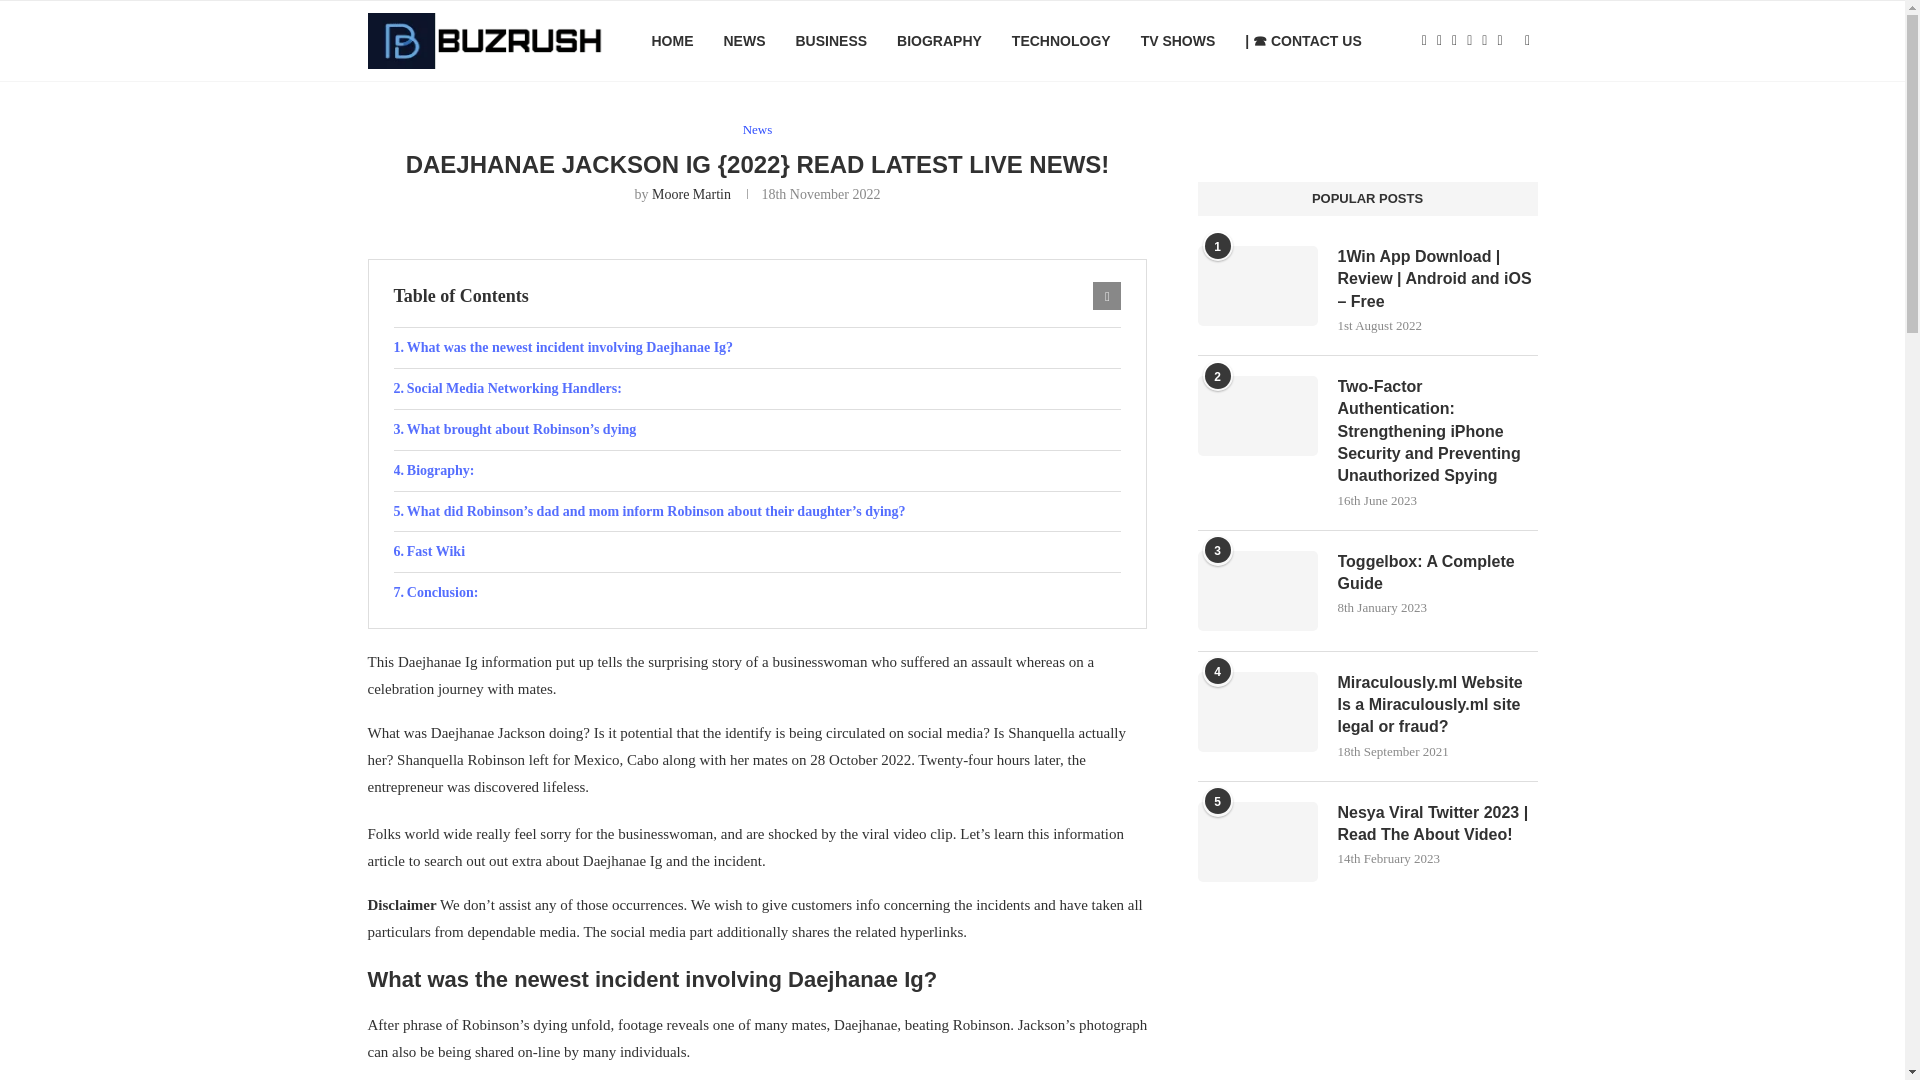 The image size is (1920, 1080). I want to click on BUSINESS, so click(830, 41).